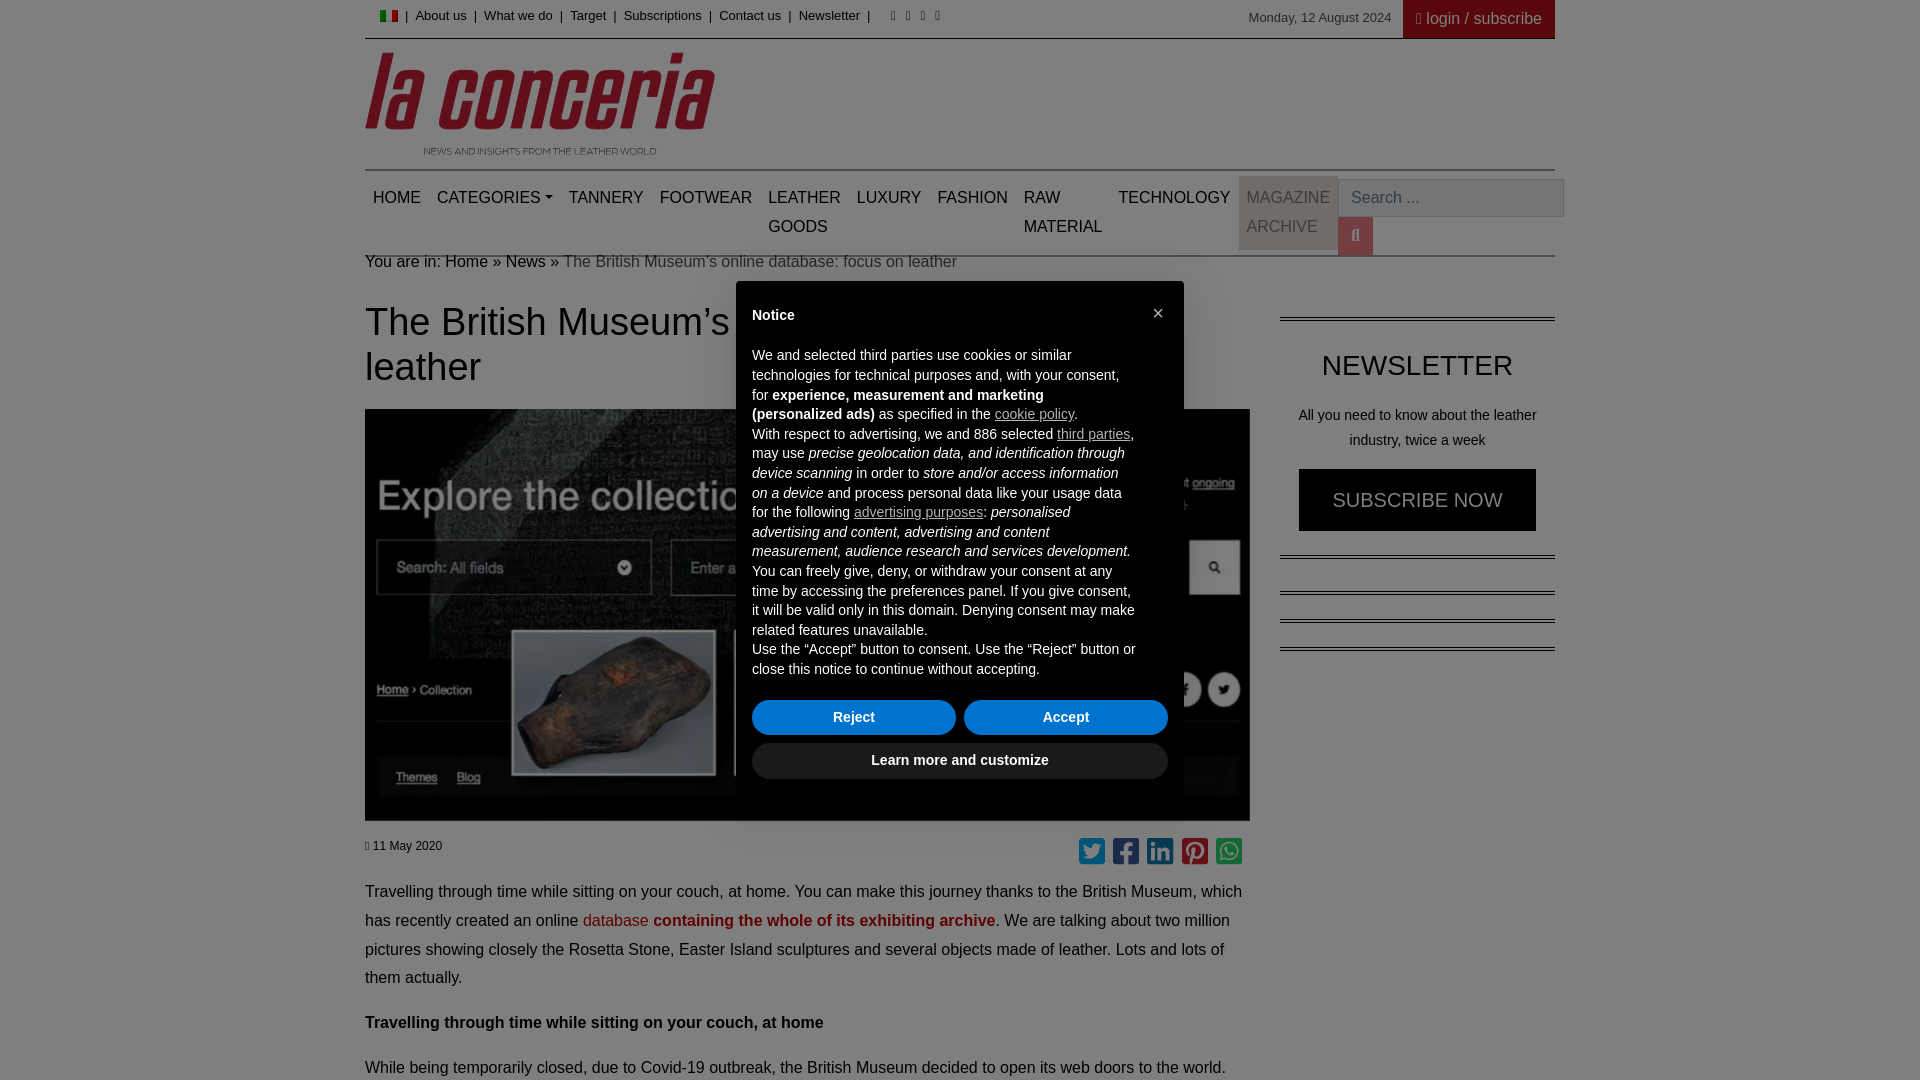 This screenshot has height=1080, width=1920. I want to click on FOOTWEAR, so click(706, 198).